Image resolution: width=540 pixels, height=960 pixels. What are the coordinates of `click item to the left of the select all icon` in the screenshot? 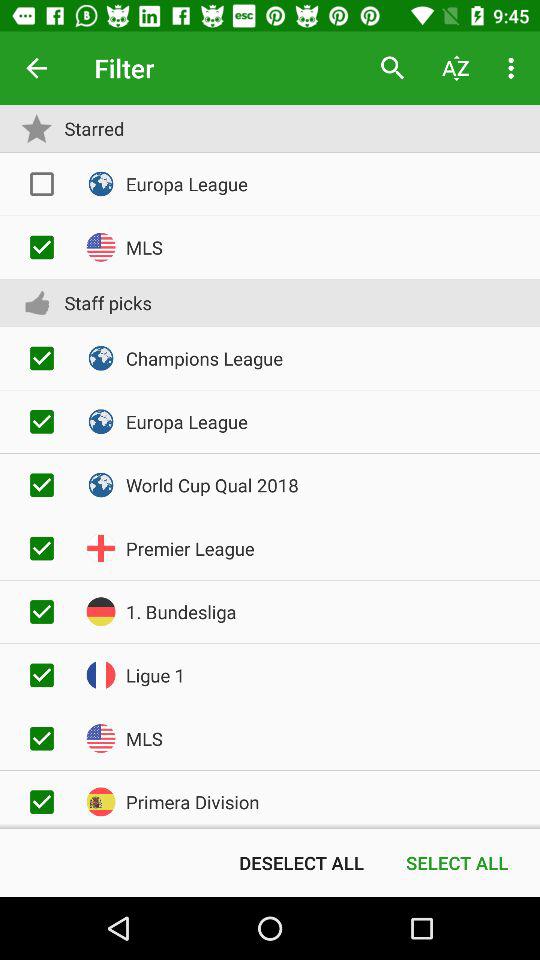 It's located at (301, 862).